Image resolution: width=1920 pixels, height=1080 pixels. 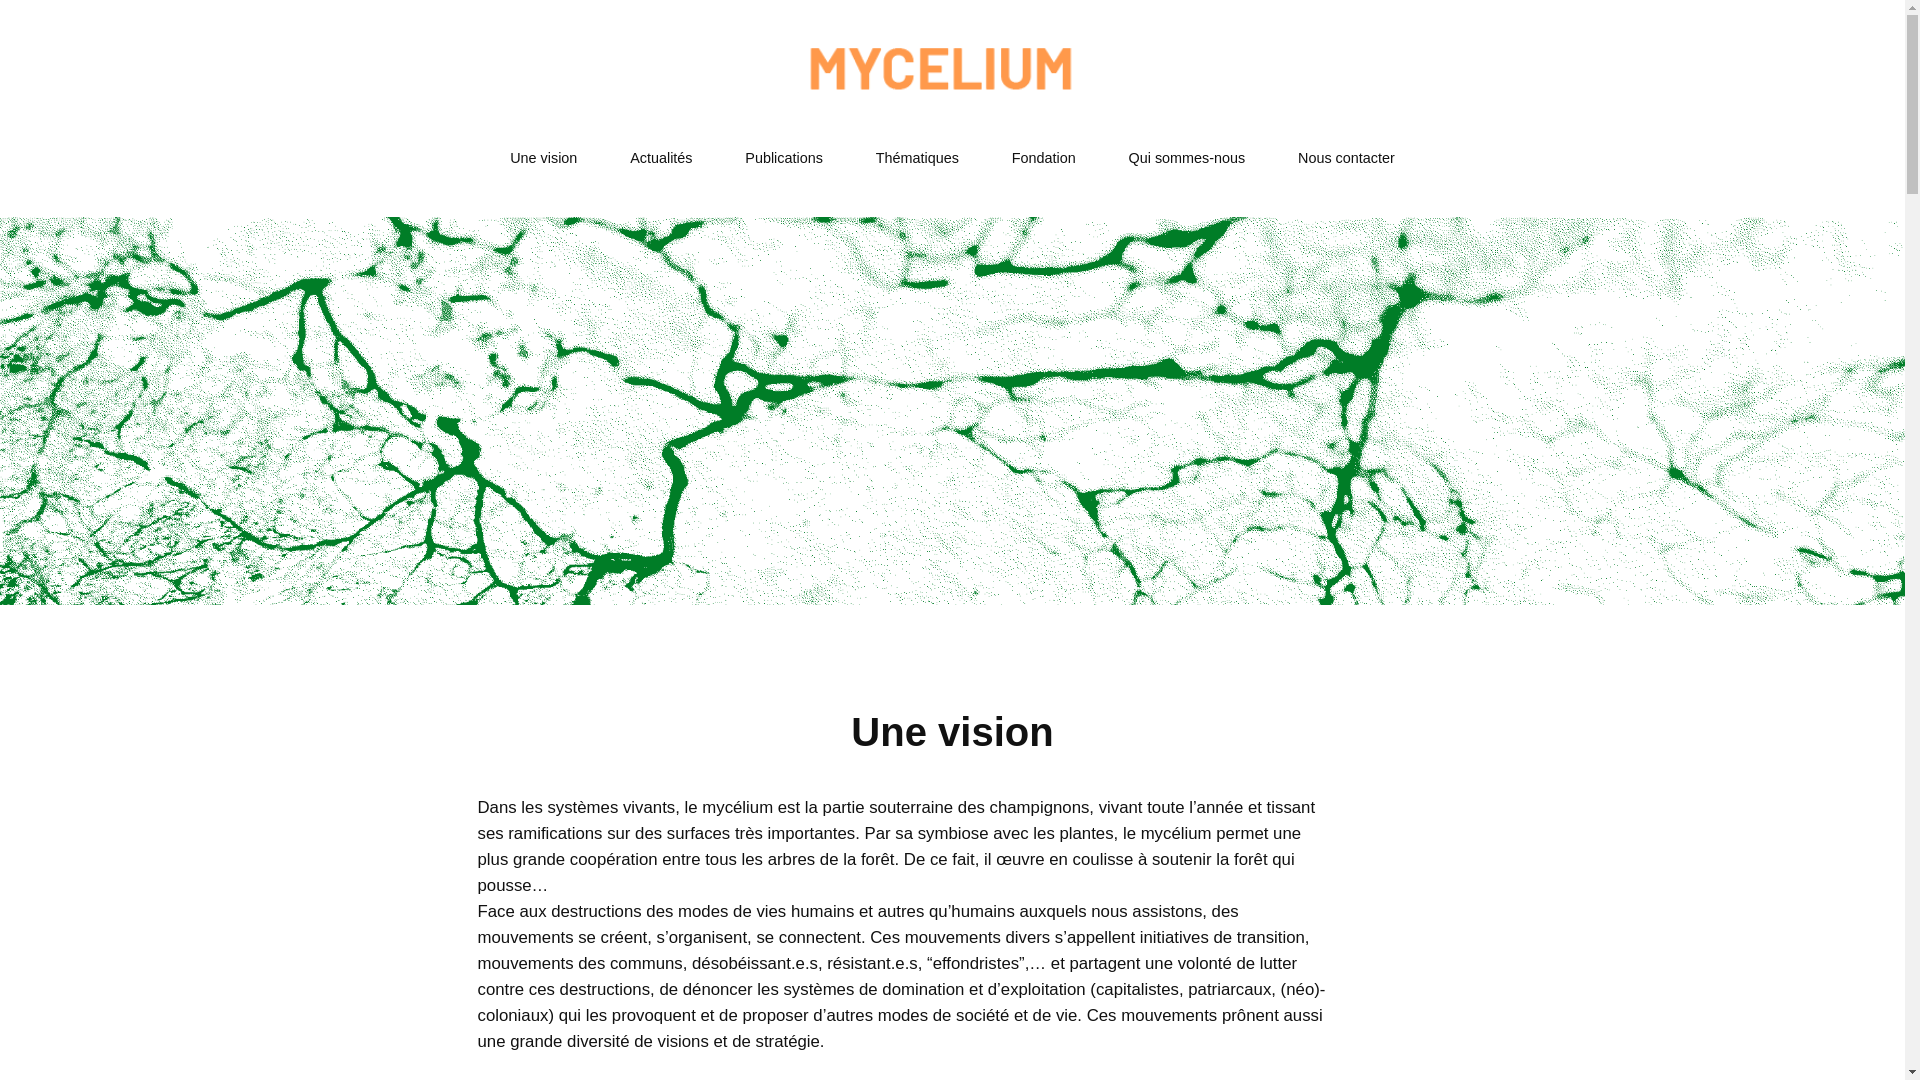 I want to click on Nous contacter, so click(x=1347, y=158).